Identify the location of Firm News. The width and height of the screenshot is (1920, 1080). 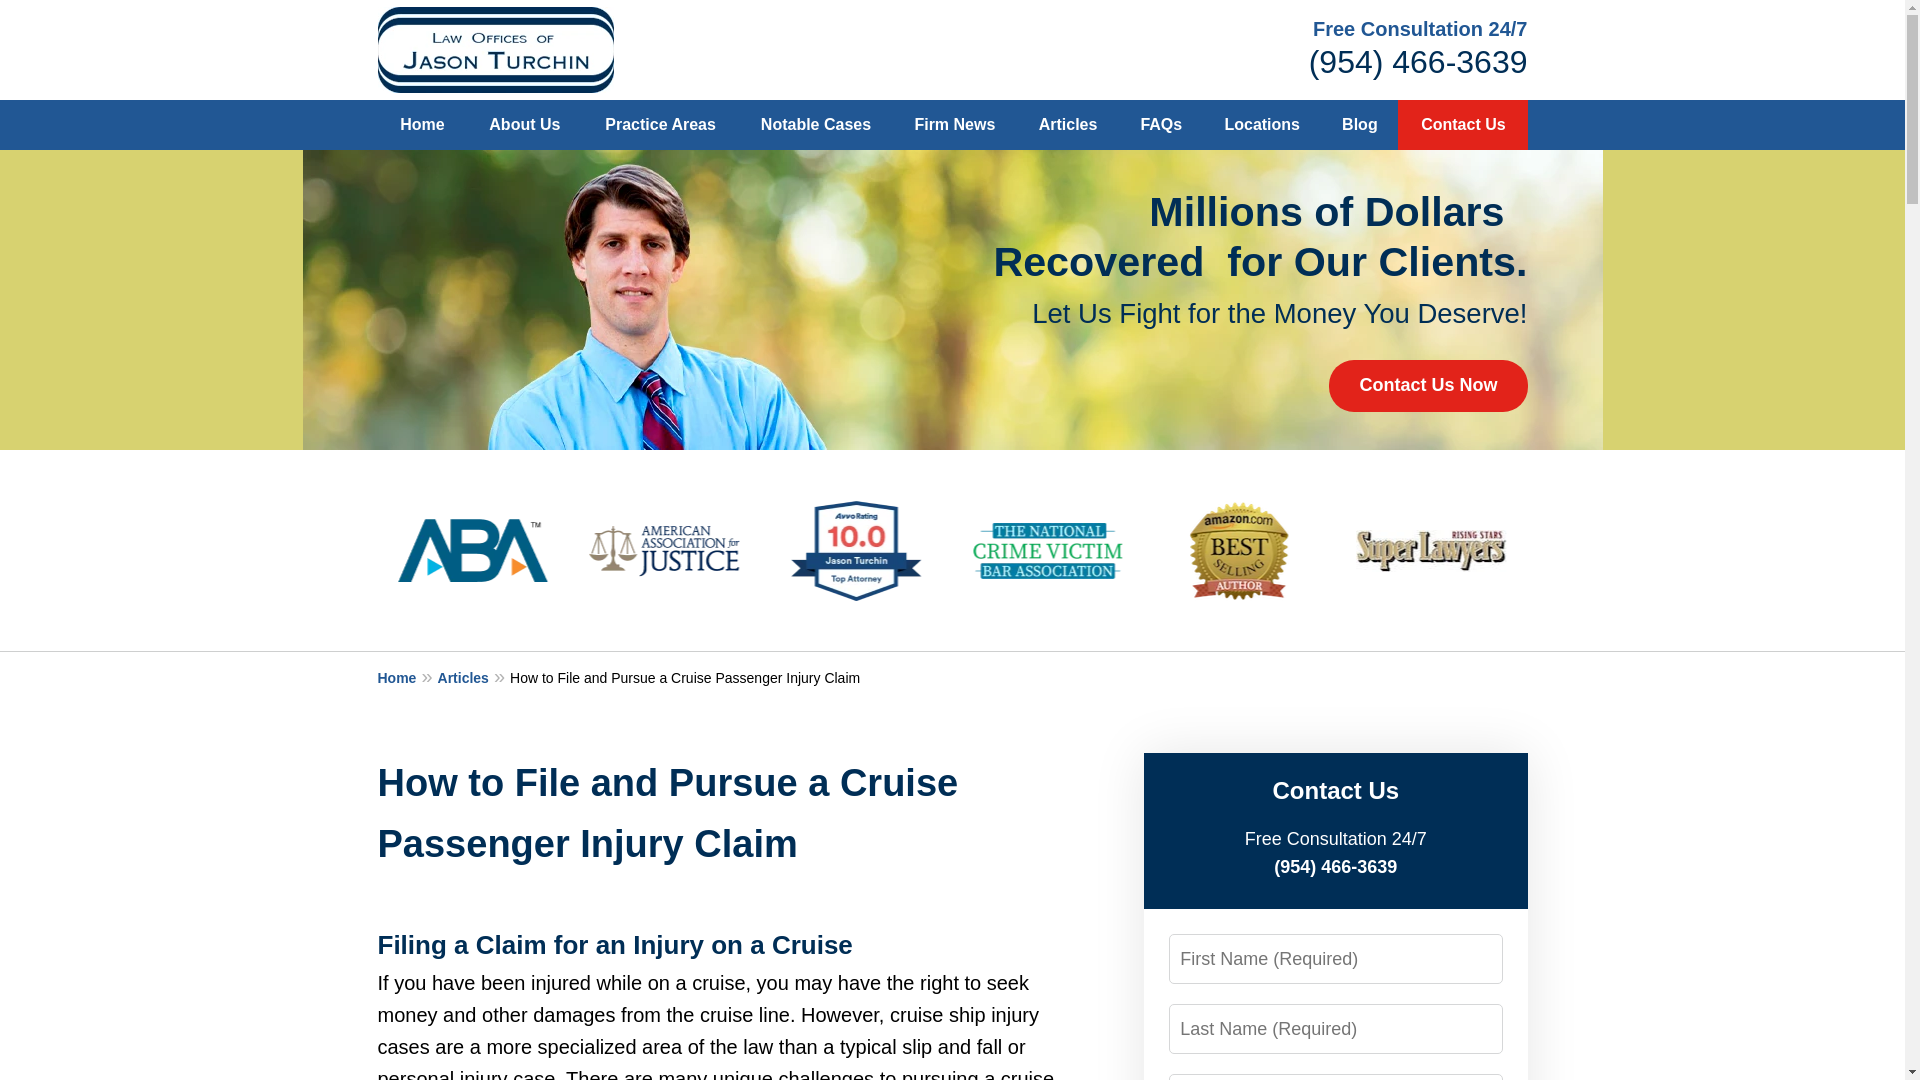
(954, 125).